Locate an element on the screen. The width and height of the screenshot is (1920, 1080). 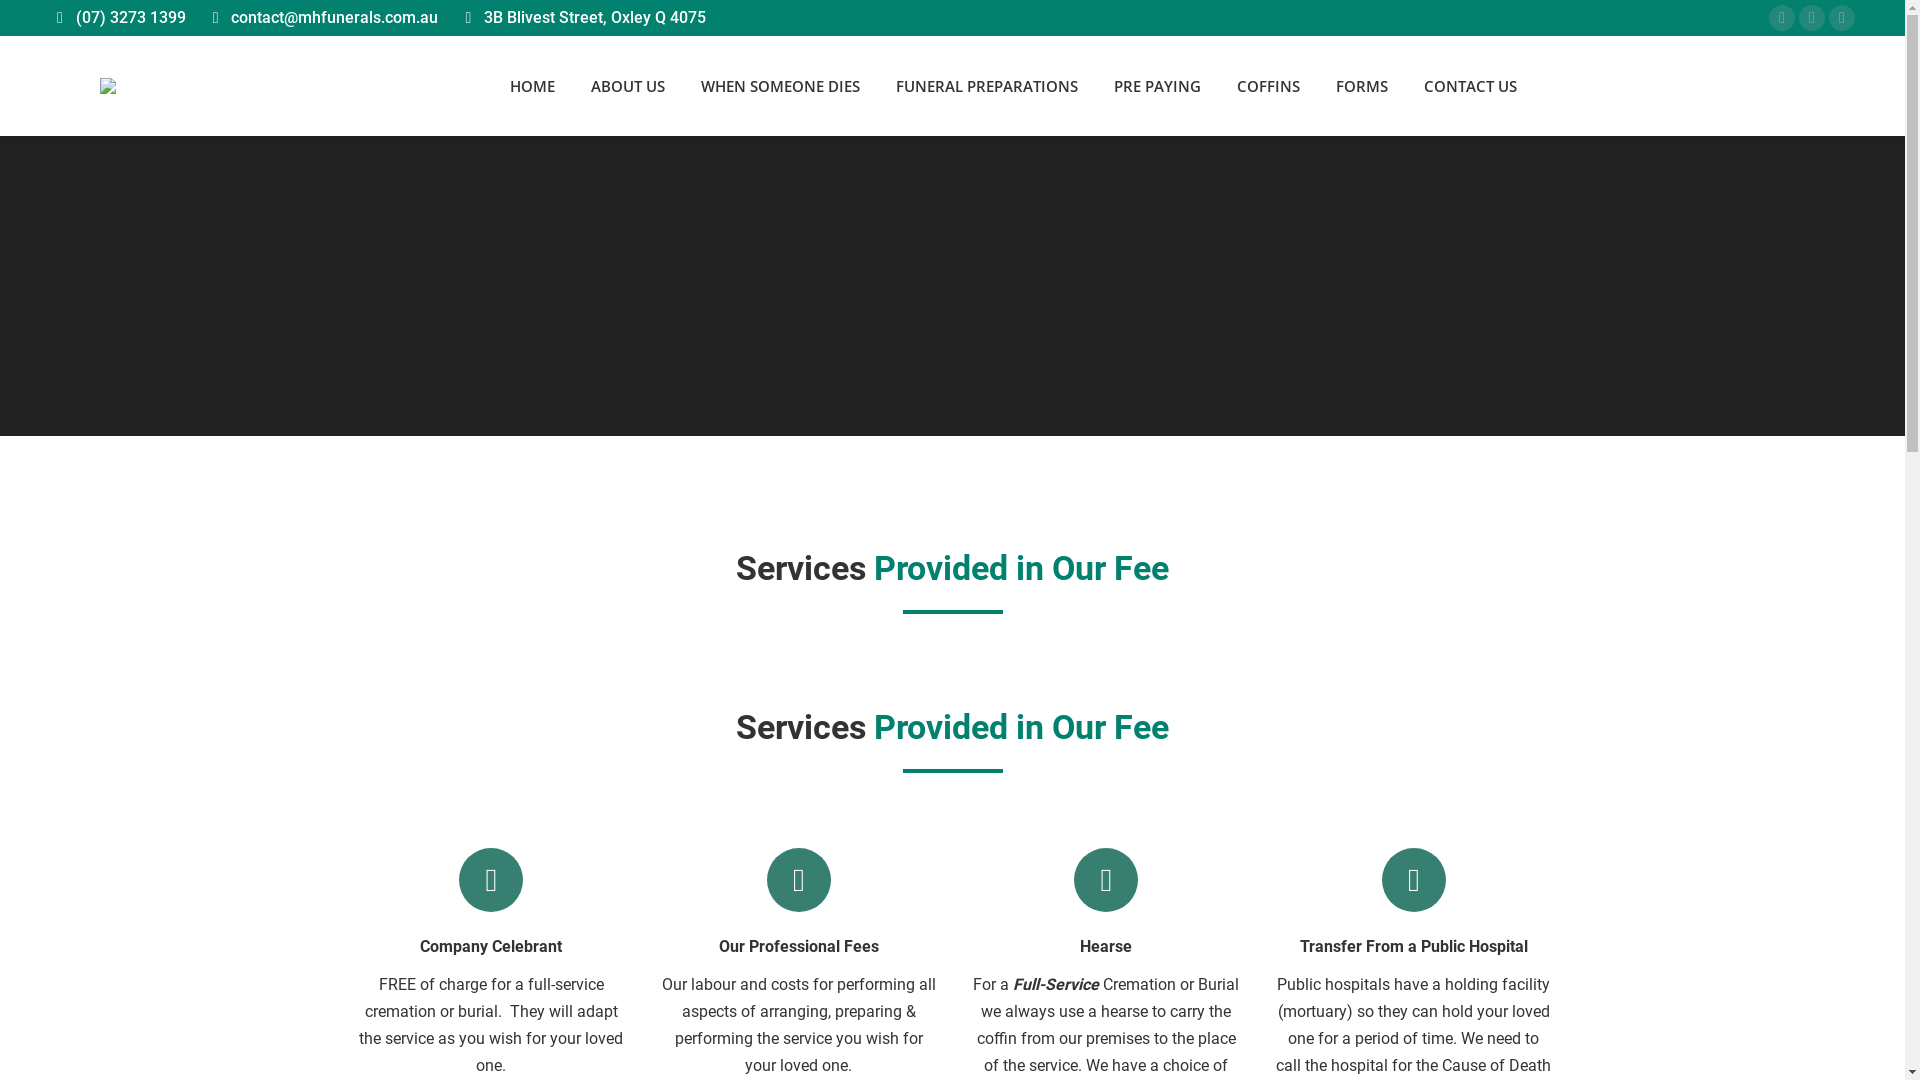
WHEN SOMEONE DIES is located at coordinates (780, 86).